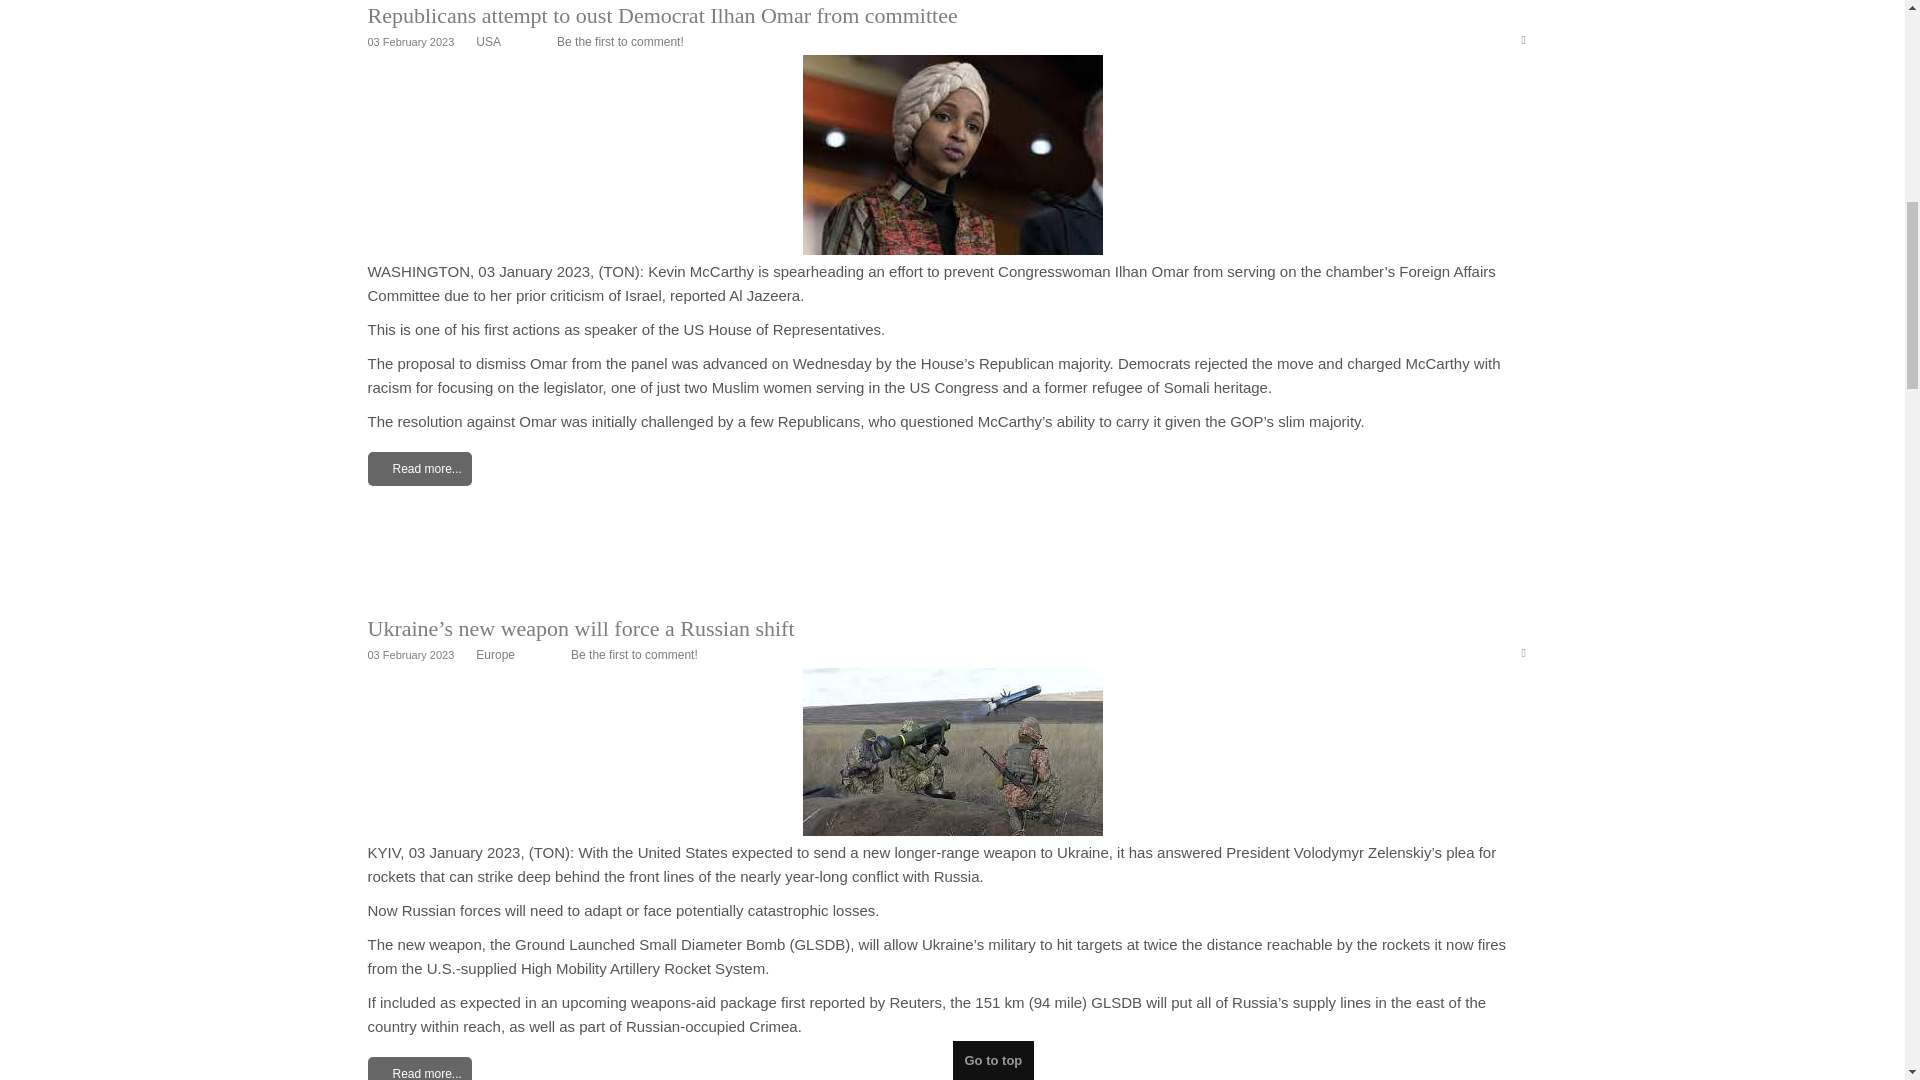 This screenshot has width=1920, height=1080. What do you see at coordinates (1530, 41) in the screenshot?
I see `Subscribe to this RSS feed` at bounding box center [1530, 41].